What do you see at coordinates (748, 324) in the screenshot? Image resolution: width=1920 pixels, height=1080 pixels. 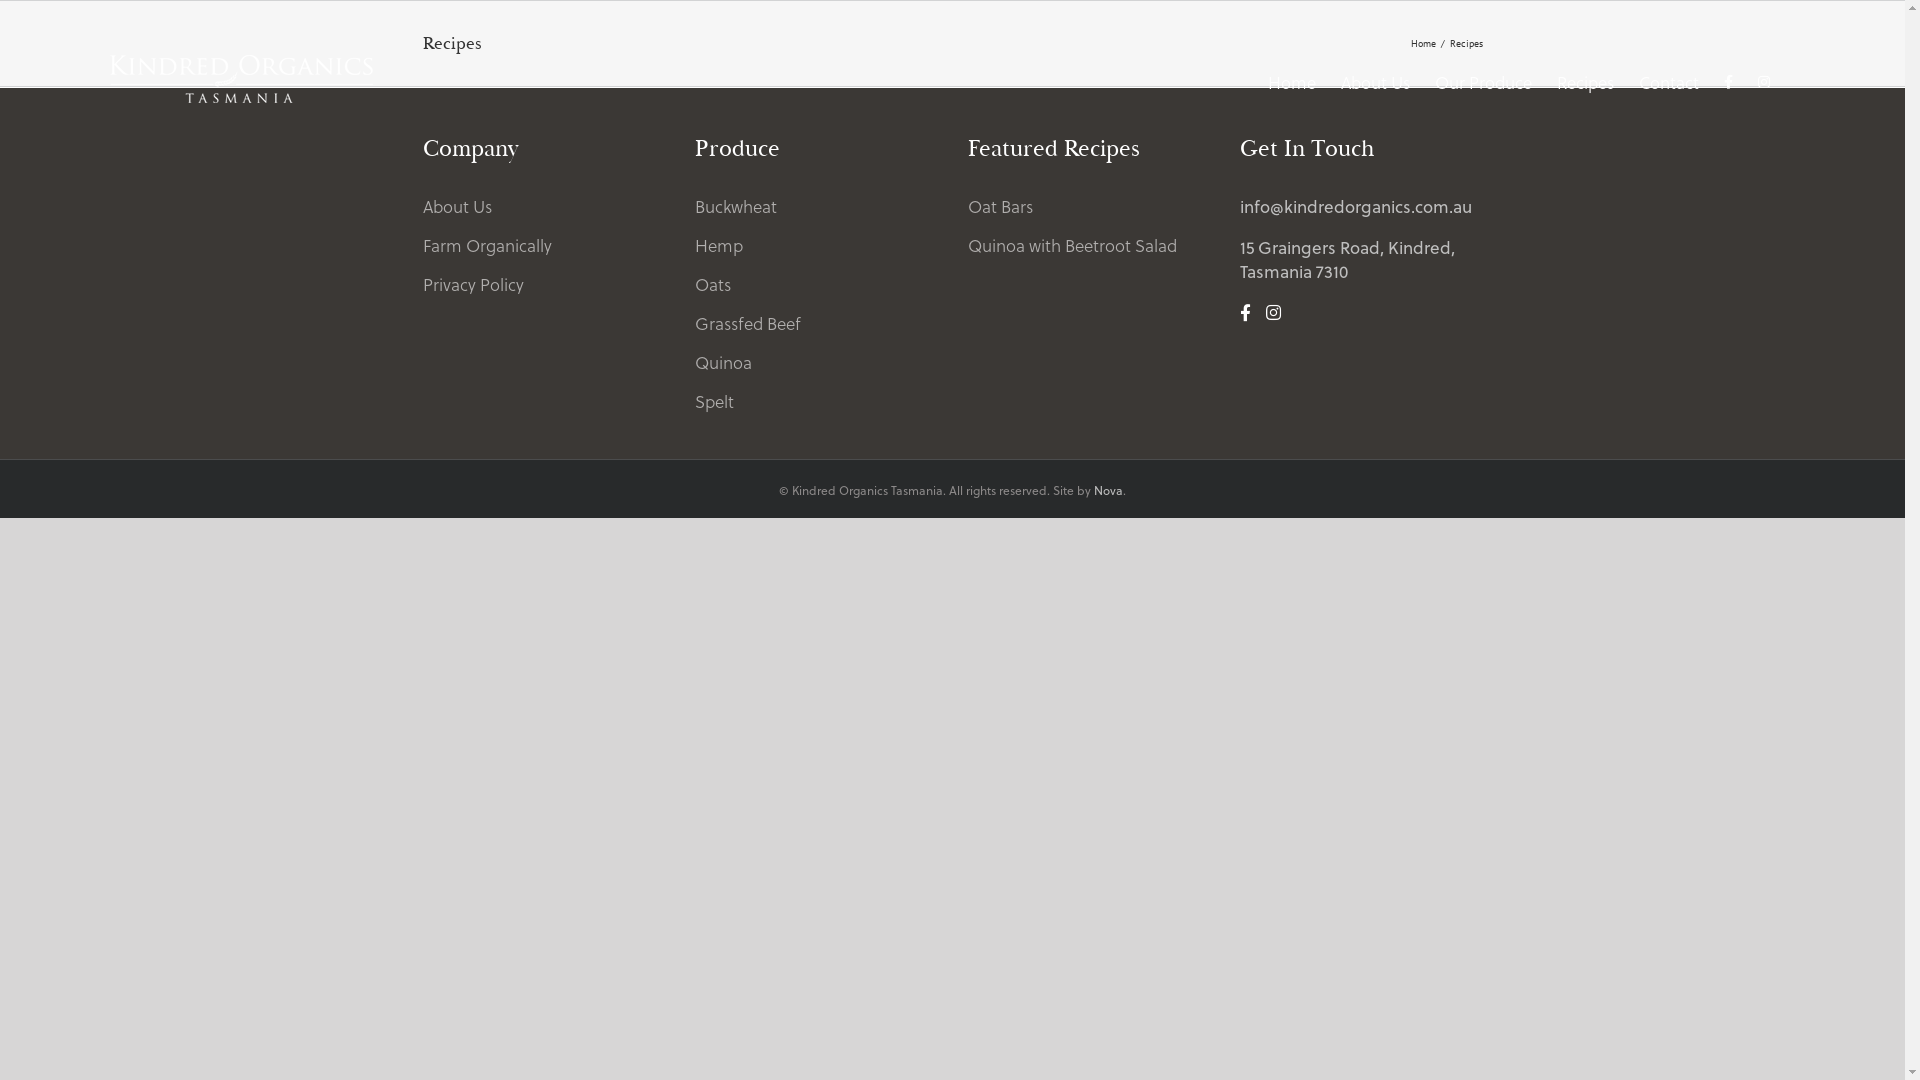 I see `Grassfed Beef` at bounding box center [748, 324].